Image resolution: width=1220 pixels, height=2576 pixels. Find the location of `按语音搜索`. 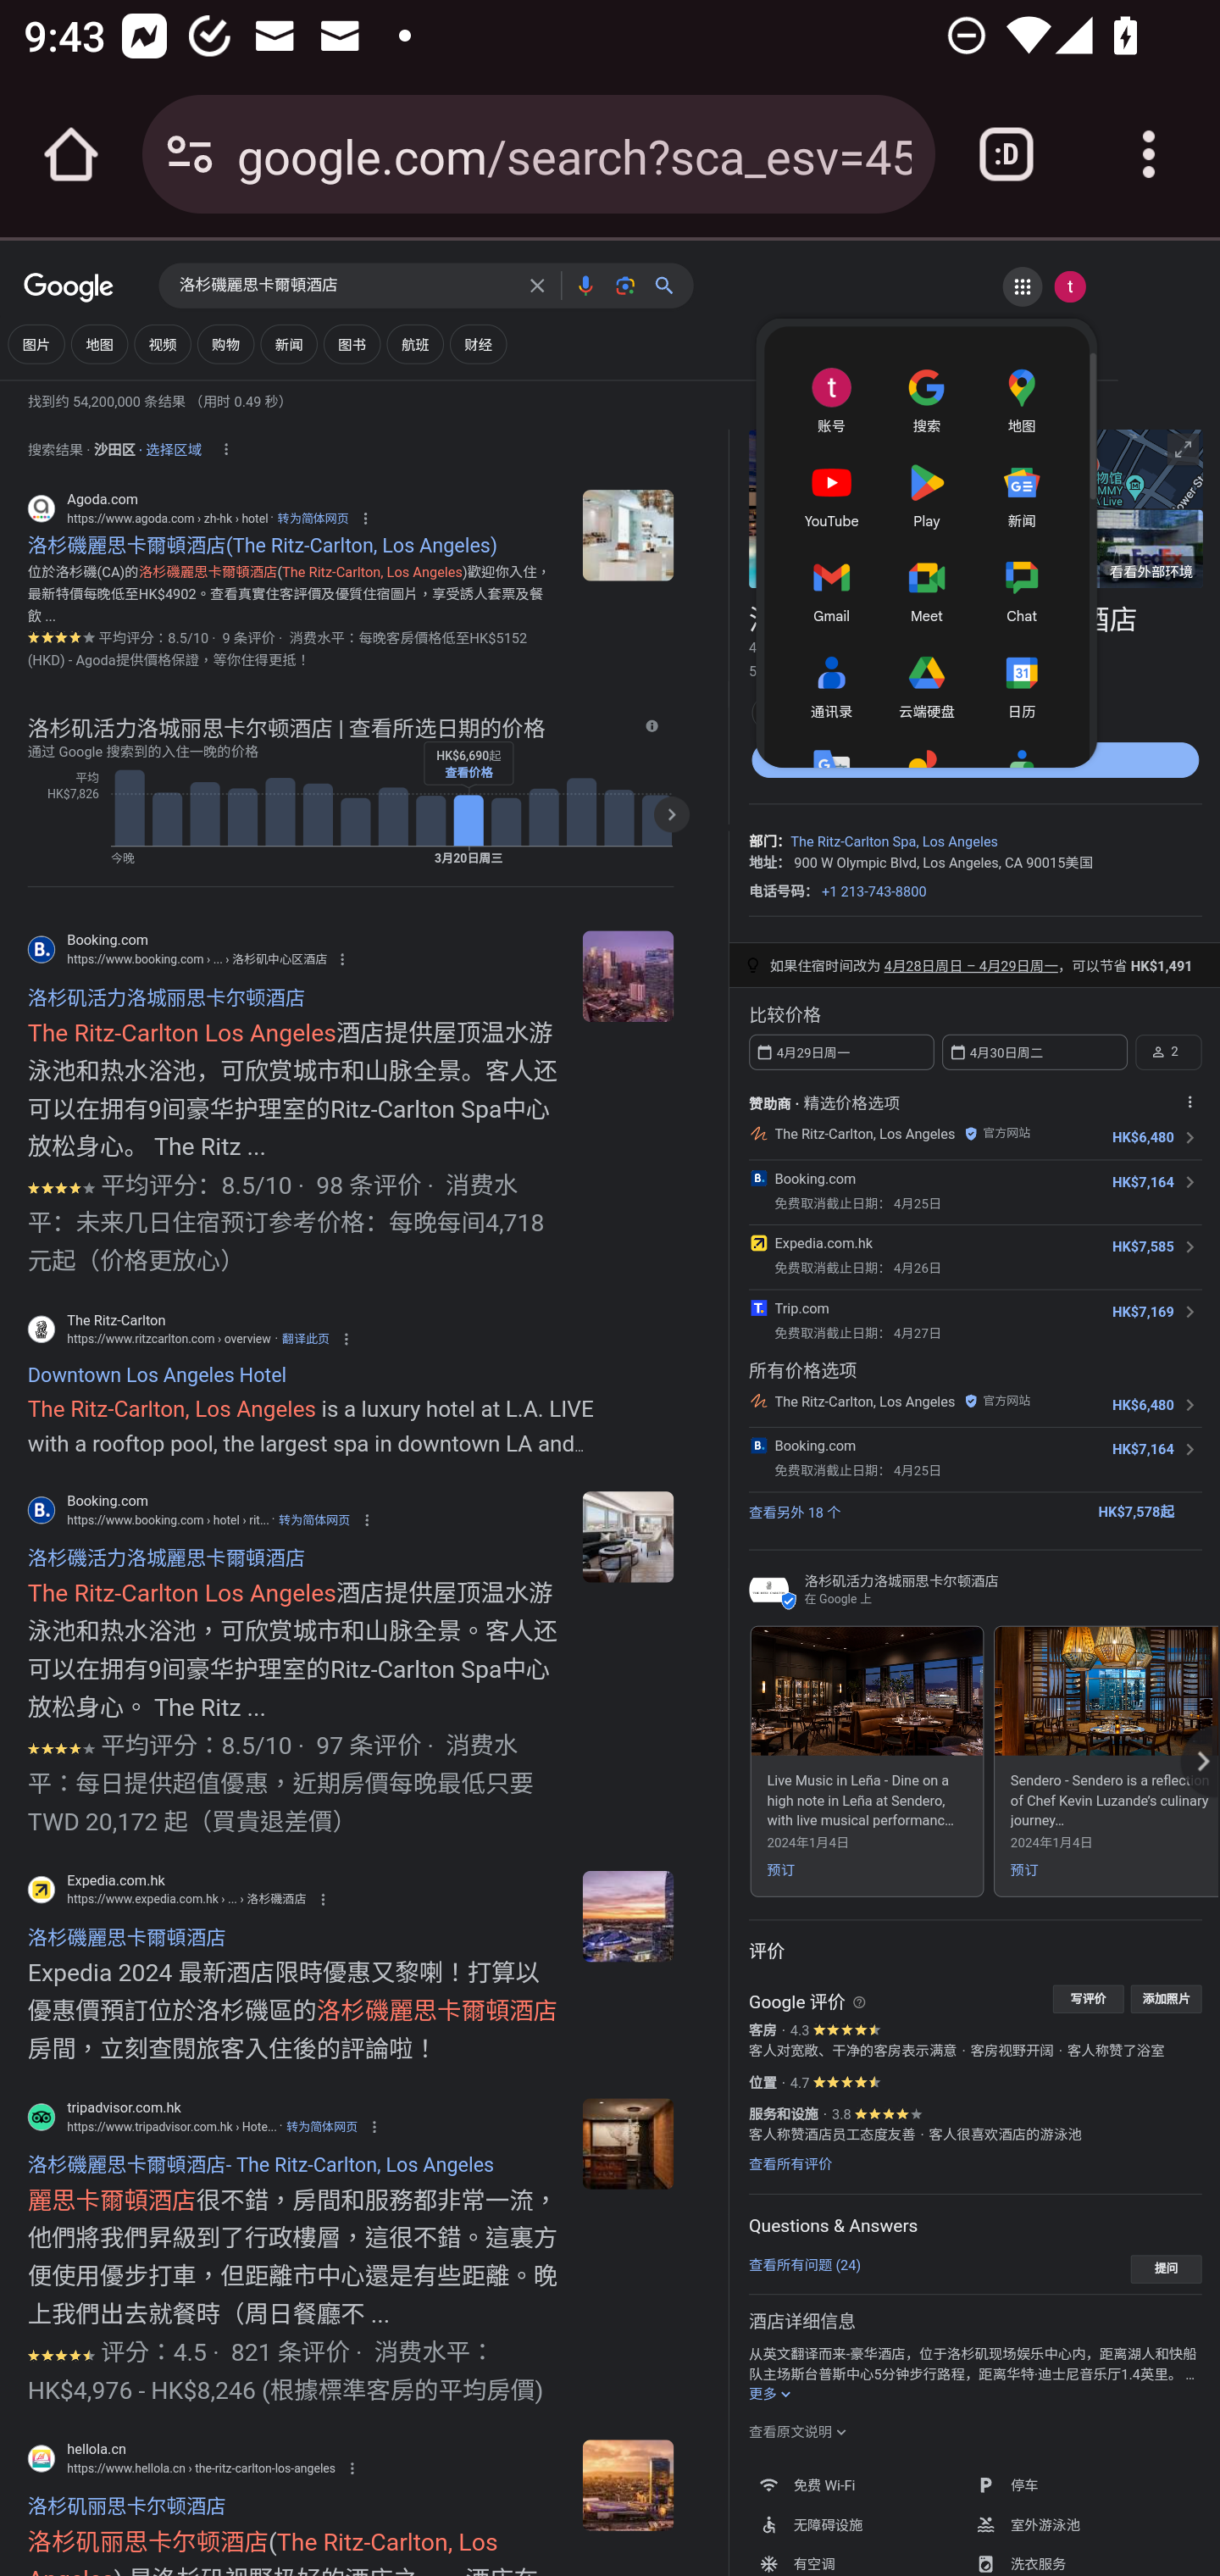

按语音搜索 is located at coordinates (585, 285).